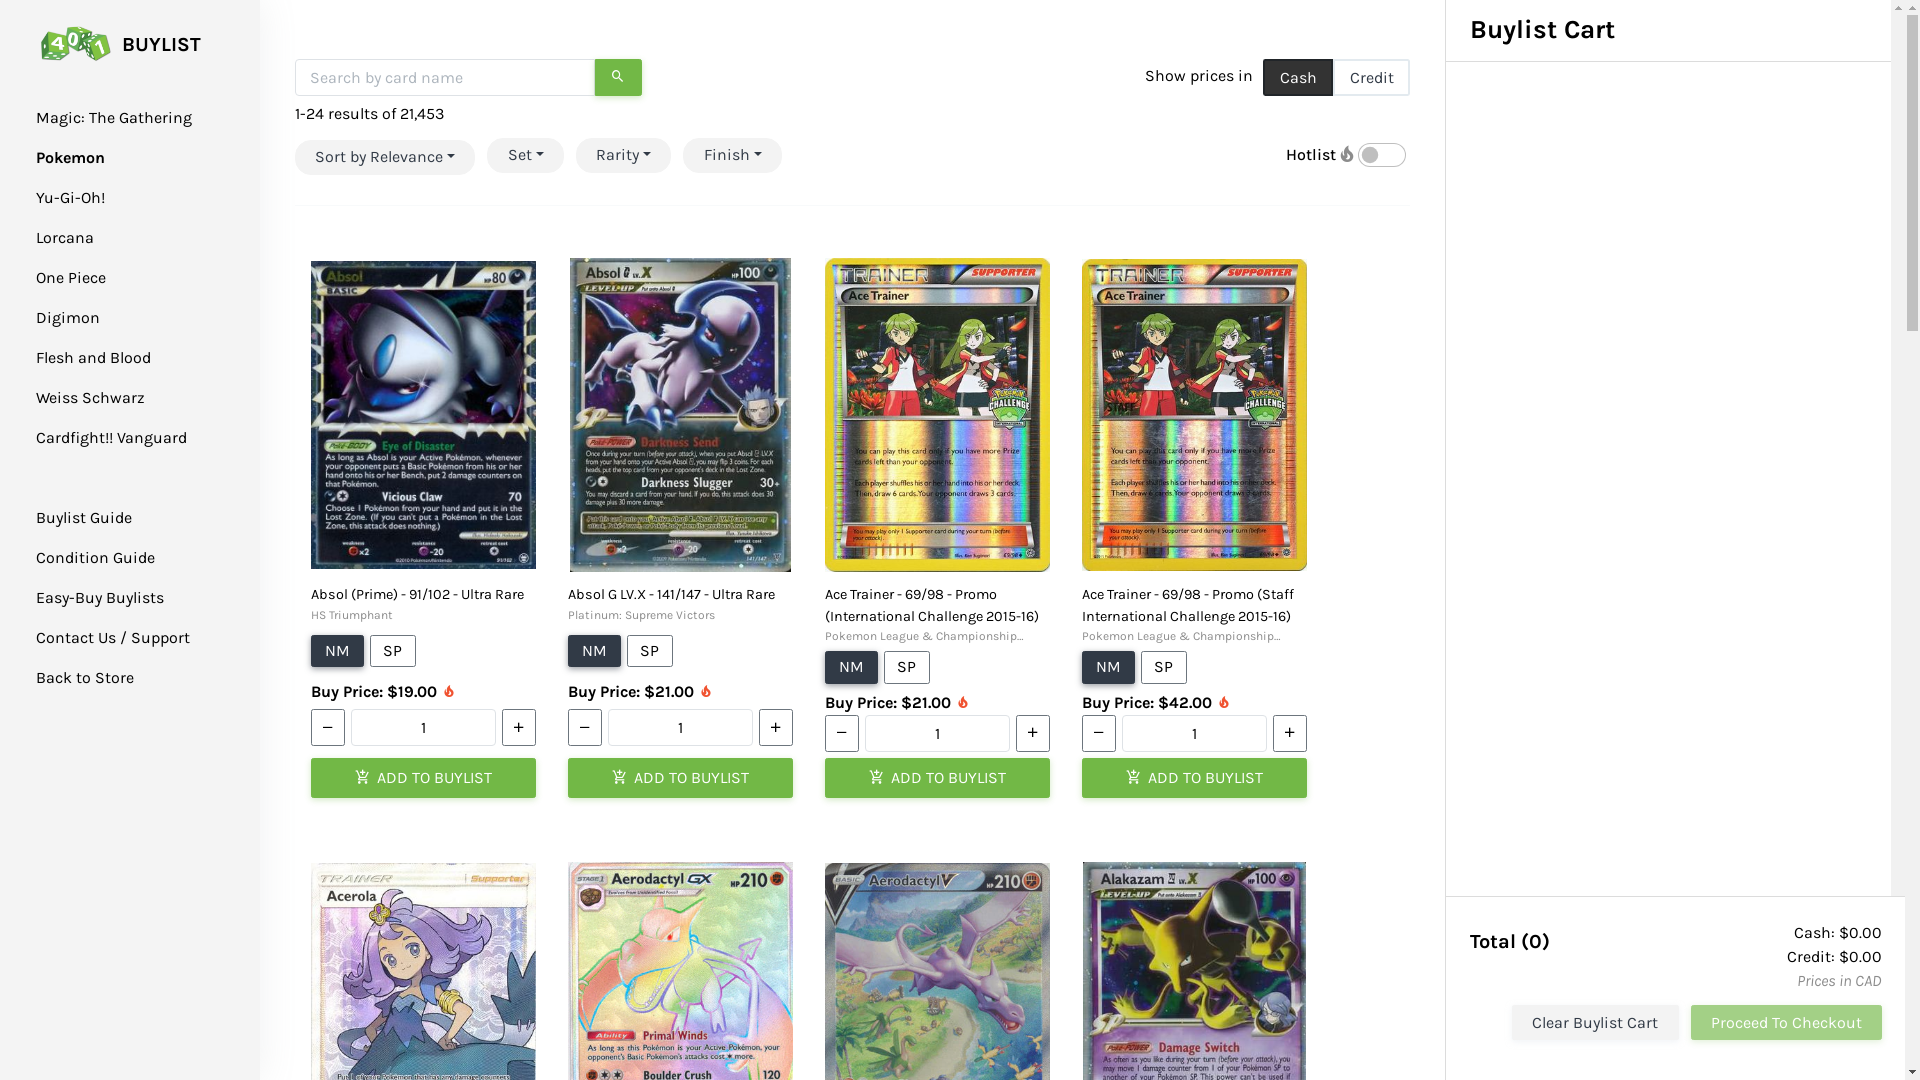  I want to click on NM, so click(338, 650).